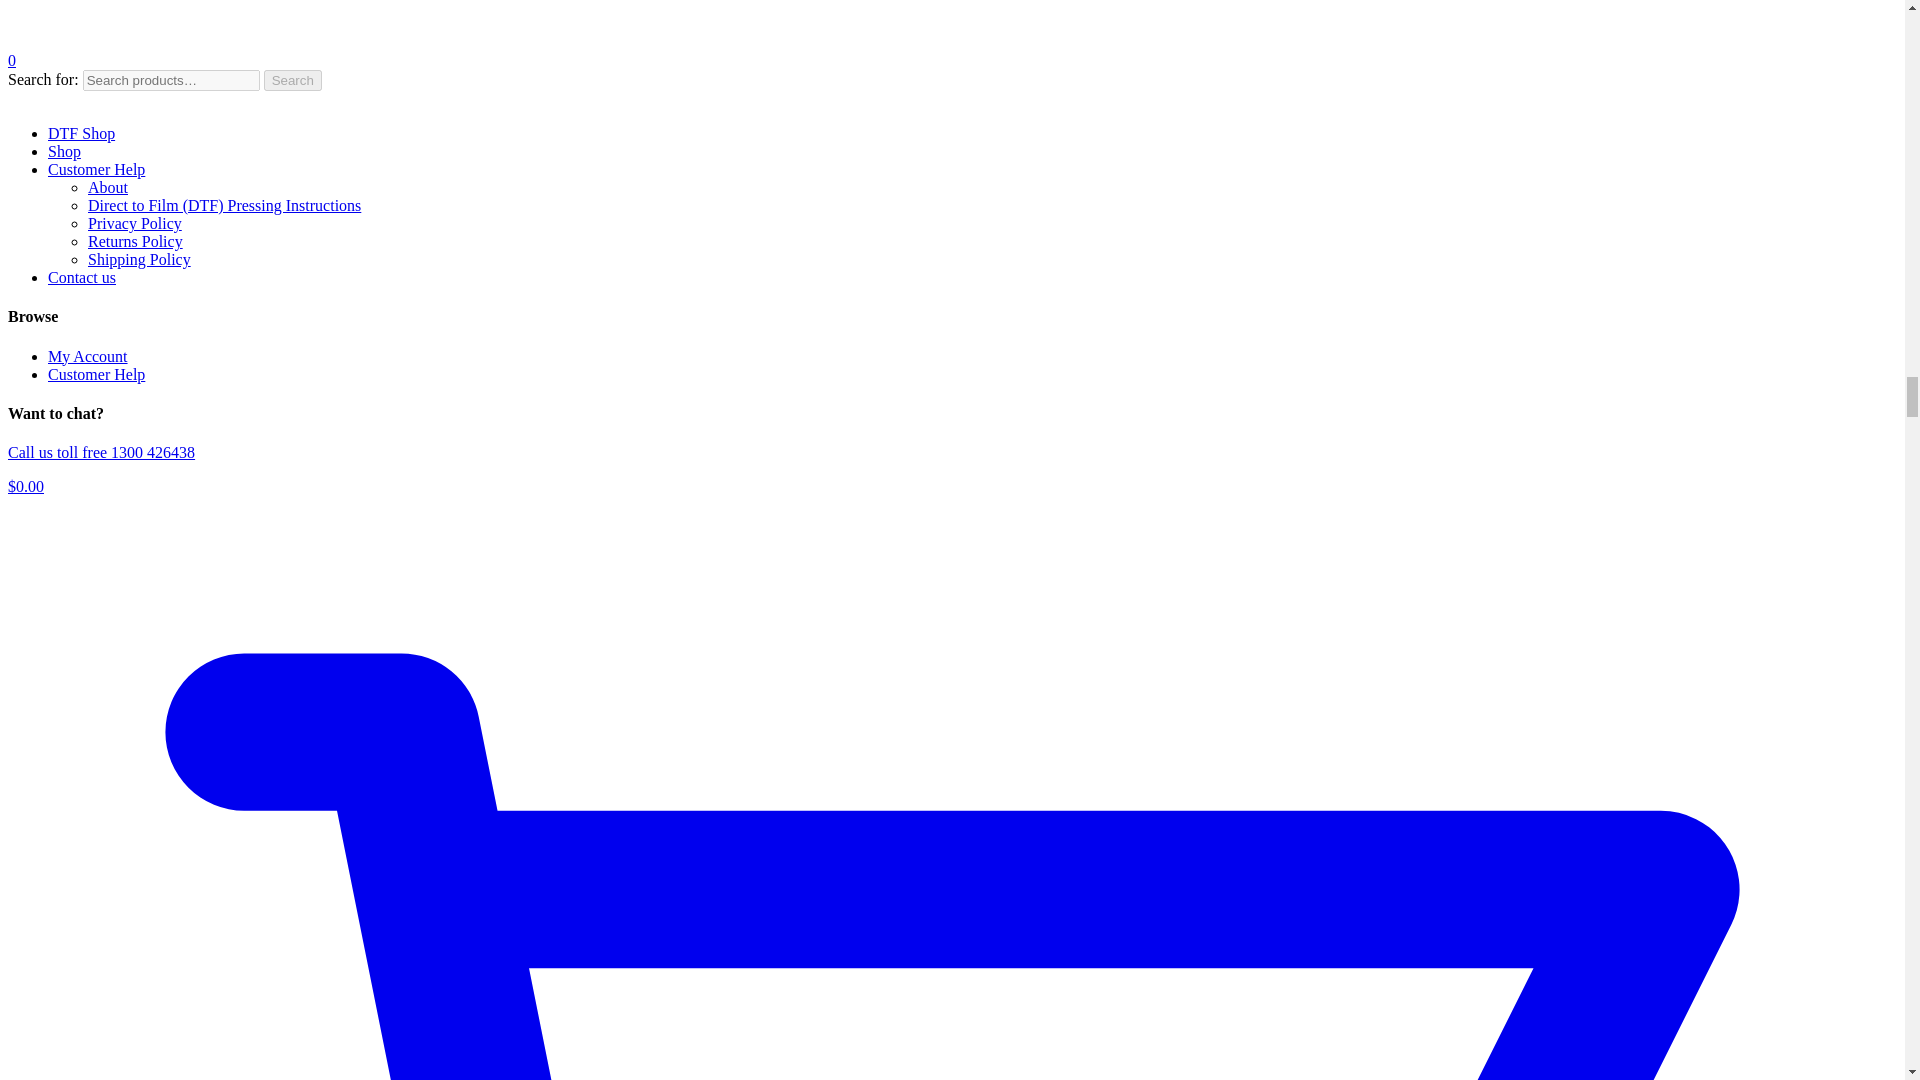 The height and width of the screenshot is (1080, 1920). I want to click on Shop, so click(64, 150).